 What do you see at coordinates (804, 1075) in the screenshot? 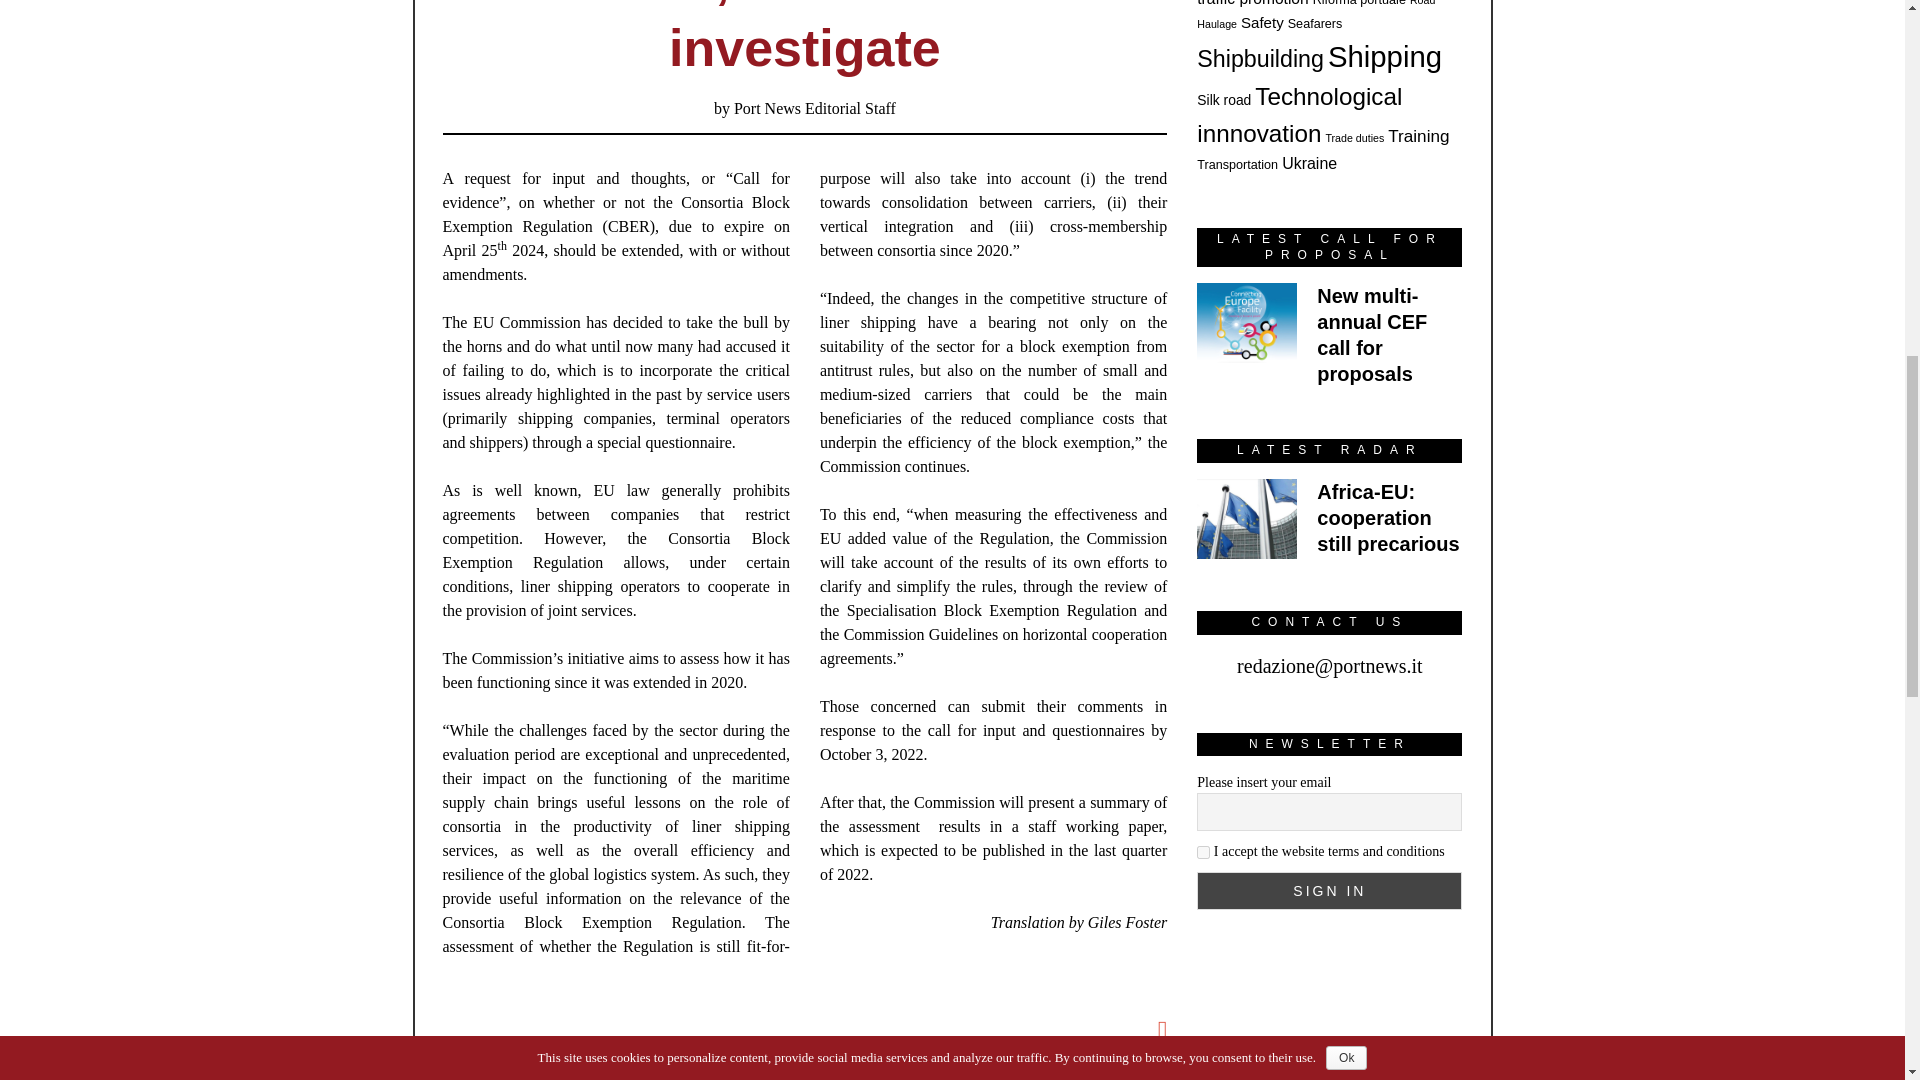
I see `TWITTER` at bounding box center [804, 1075].